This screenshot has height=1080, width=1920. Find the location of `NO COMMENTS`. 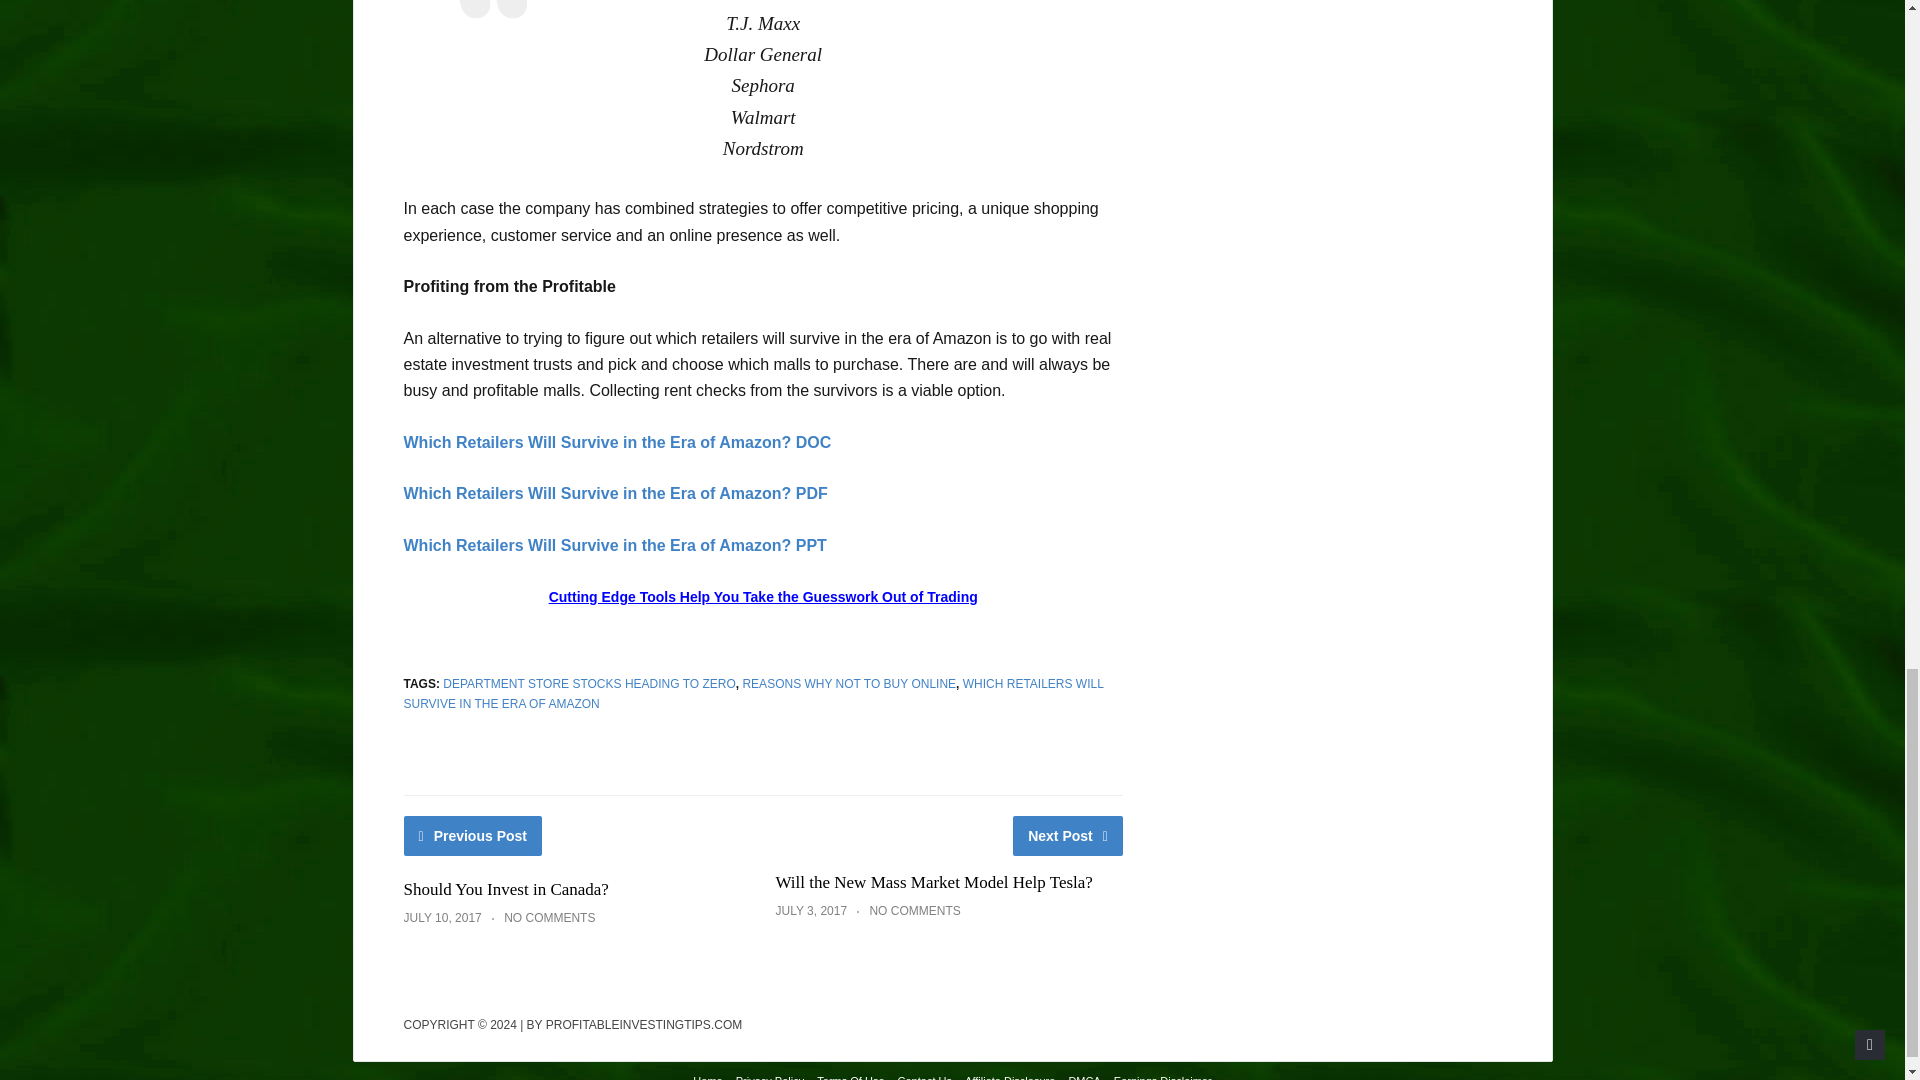

NO COMMENTS is located at coordinates (914, 910).